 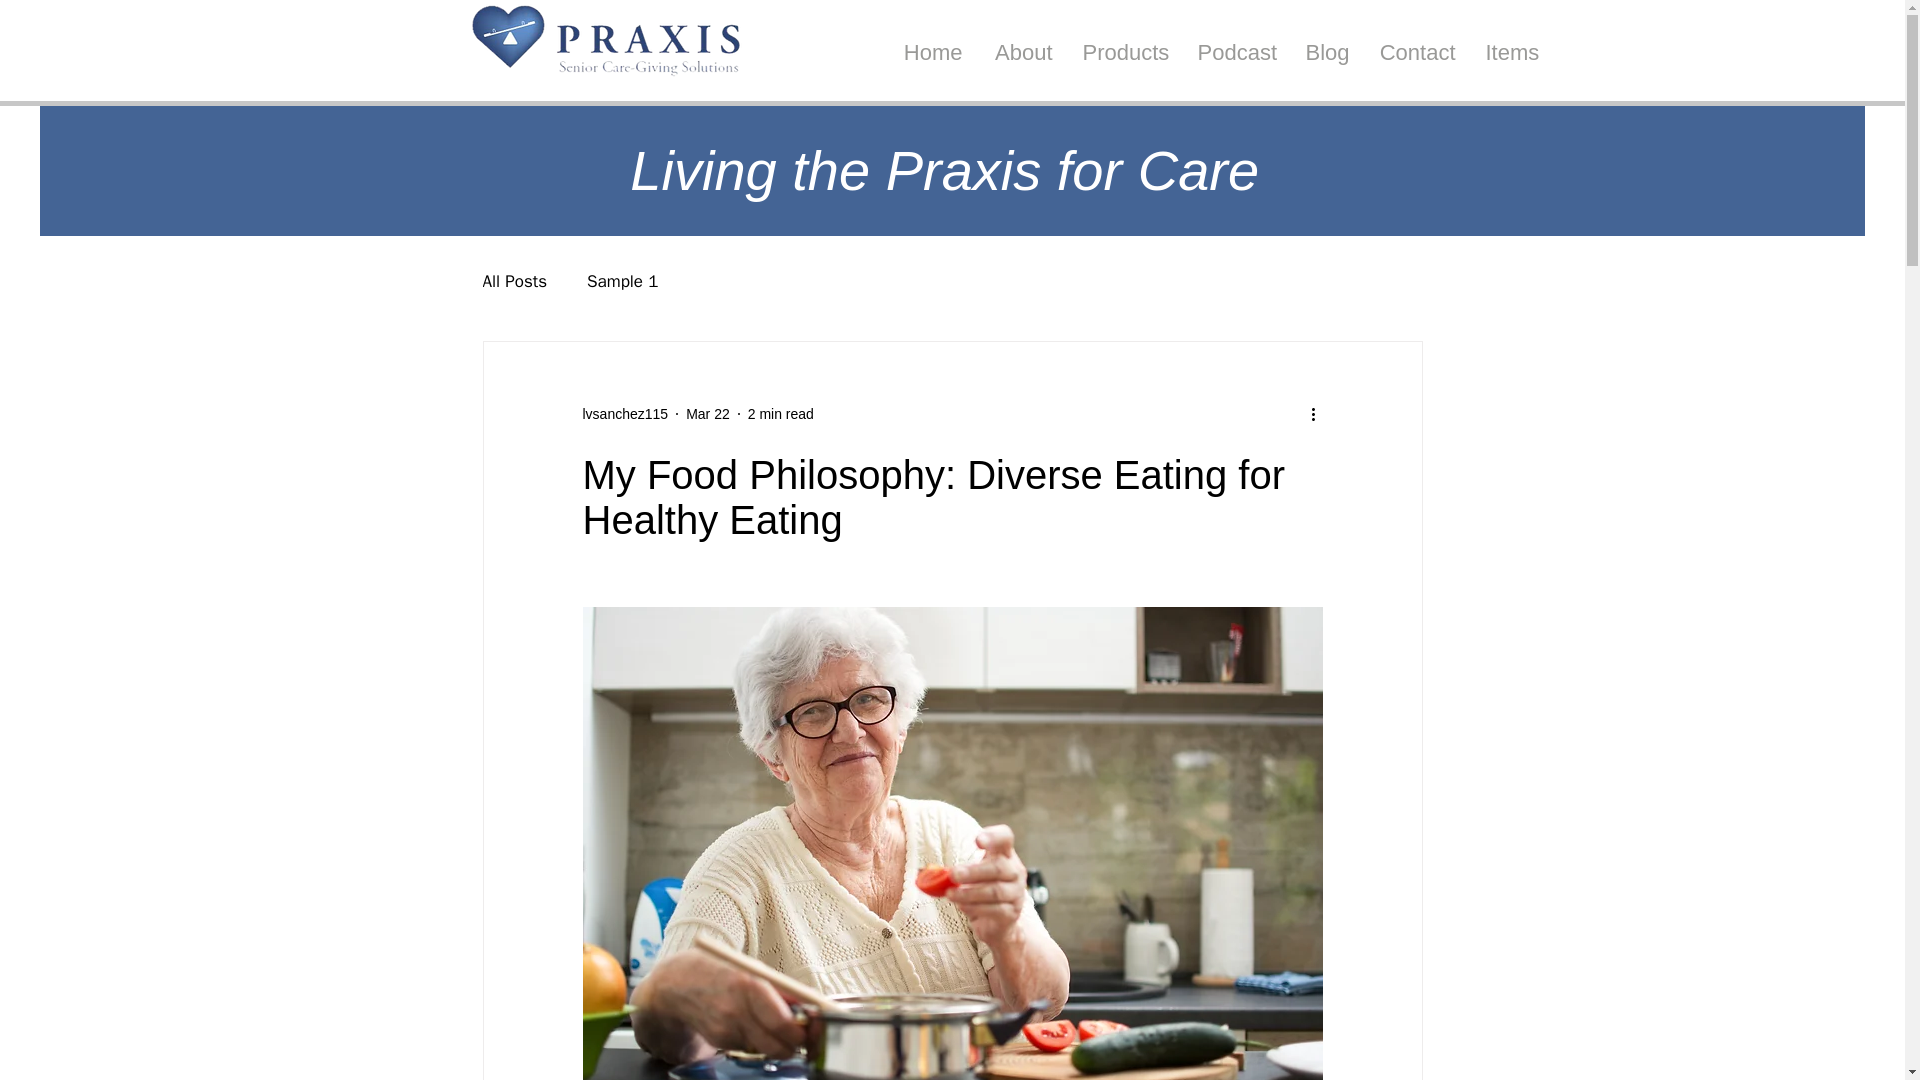 I want to click on lvsanchez115, so click(x=624, y=414).